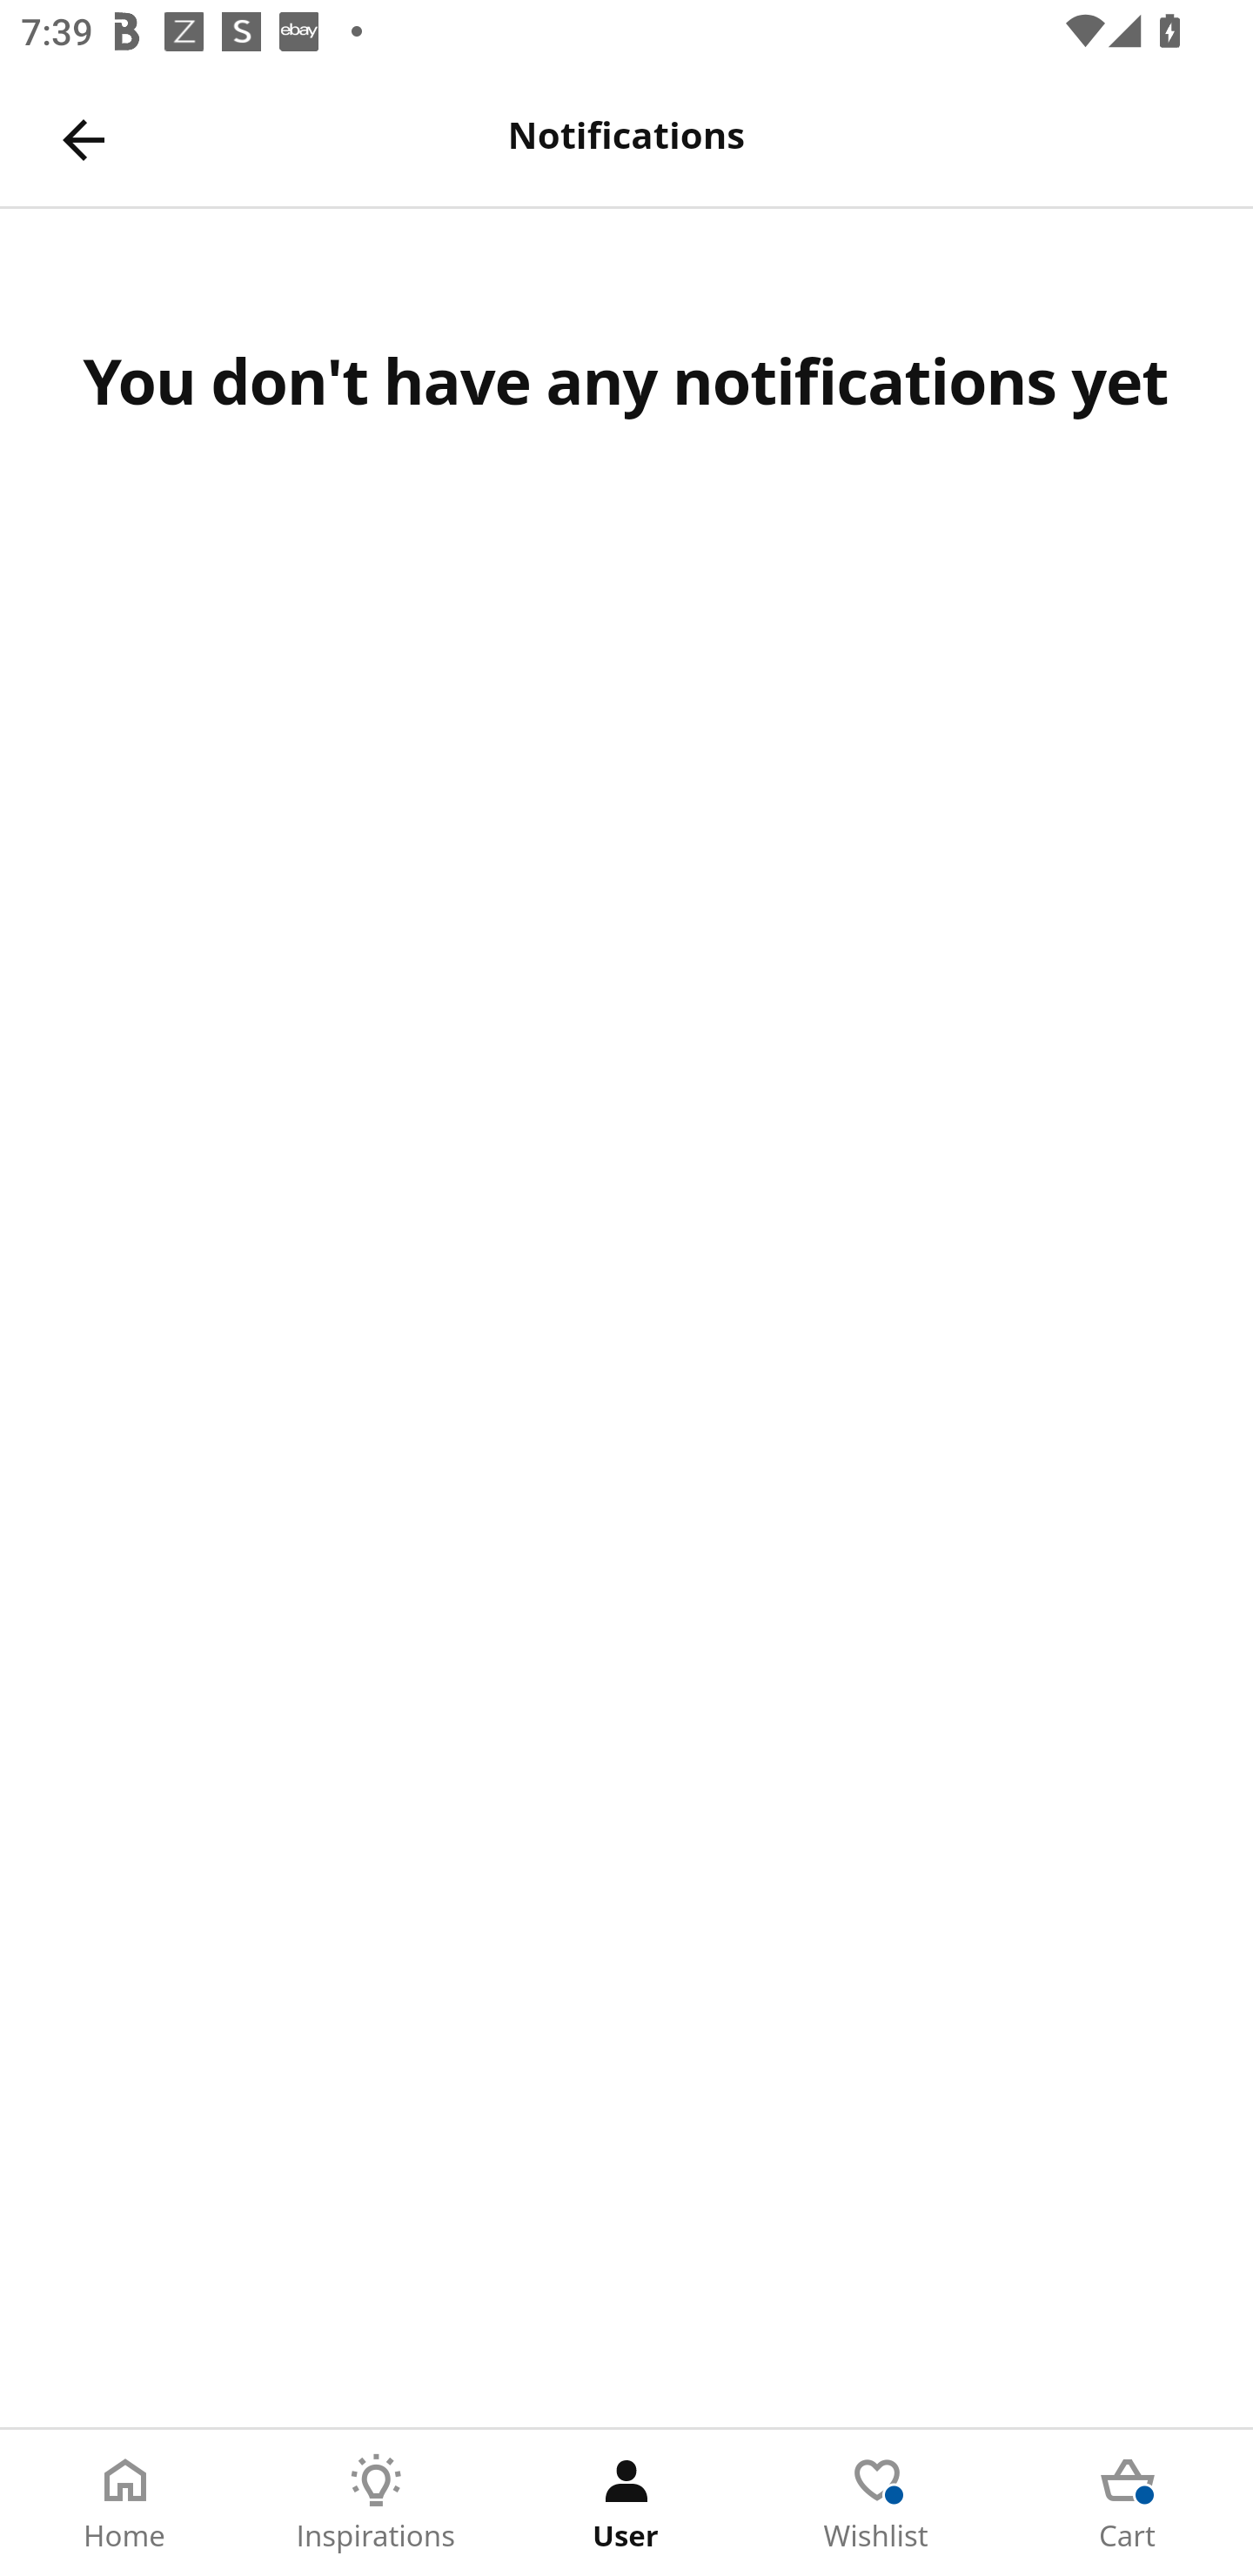 The width and height of the screenshot is (1253, 2576). Describe the element at coordinates (877, 2503) in the screenshot. I see `Wishlist
Tab 4 of 5` at that location.